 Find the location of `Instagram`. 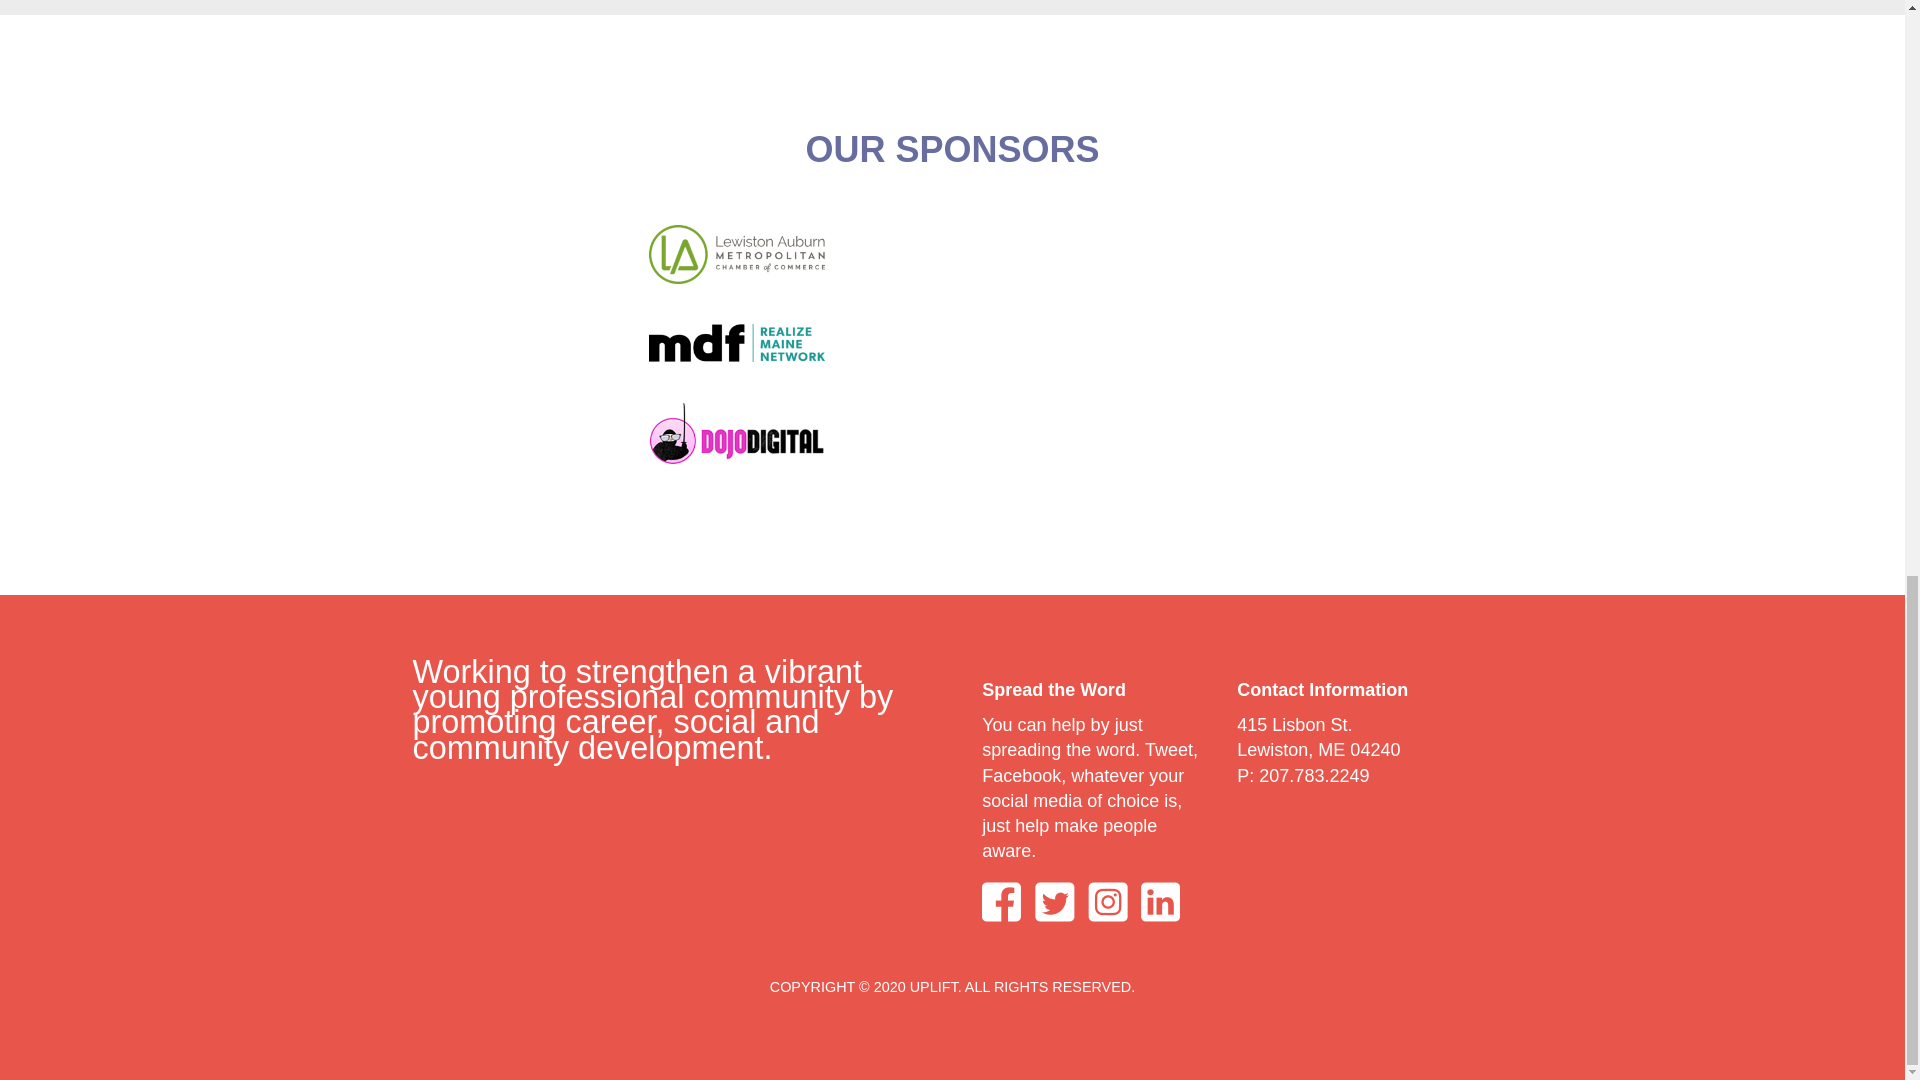

Instagram is located at coordinates (1108, 902).